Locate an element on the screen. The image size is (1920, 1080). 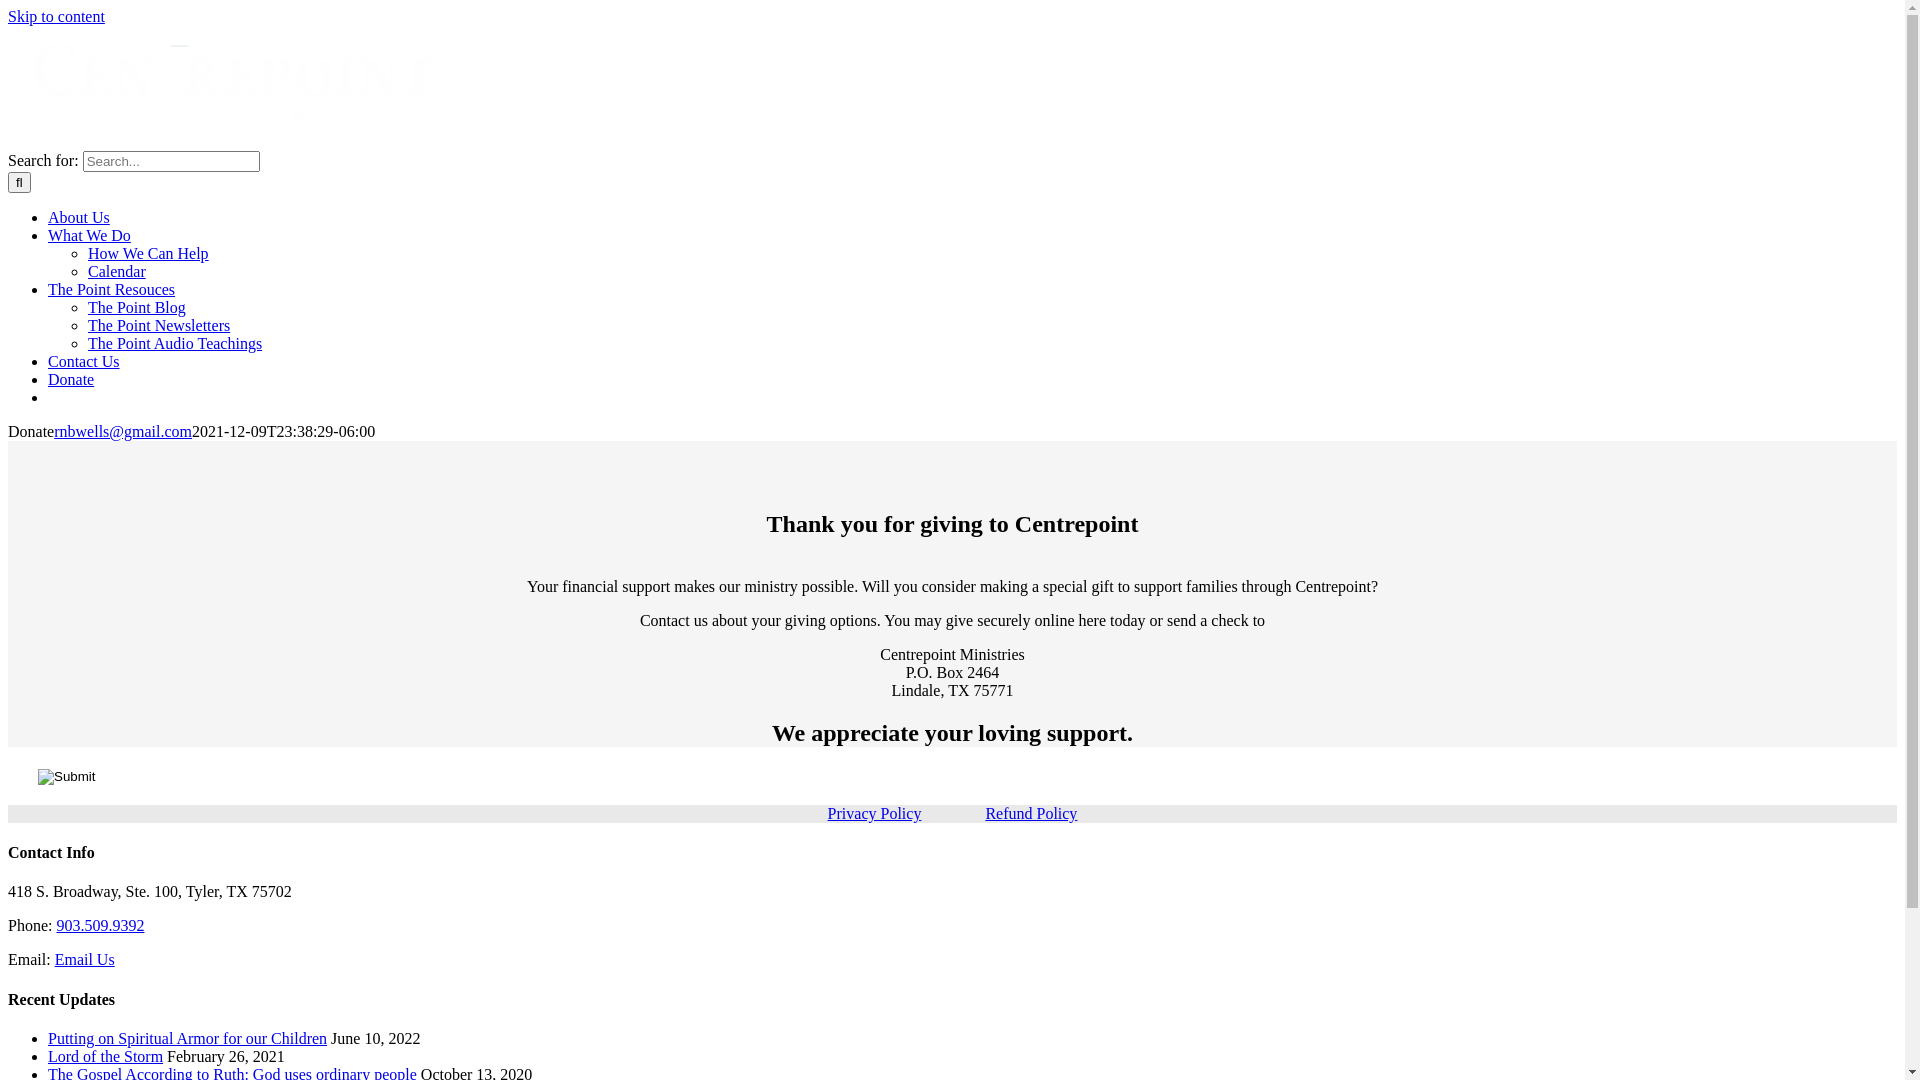
Email Us is located at coordinates (85, 960).